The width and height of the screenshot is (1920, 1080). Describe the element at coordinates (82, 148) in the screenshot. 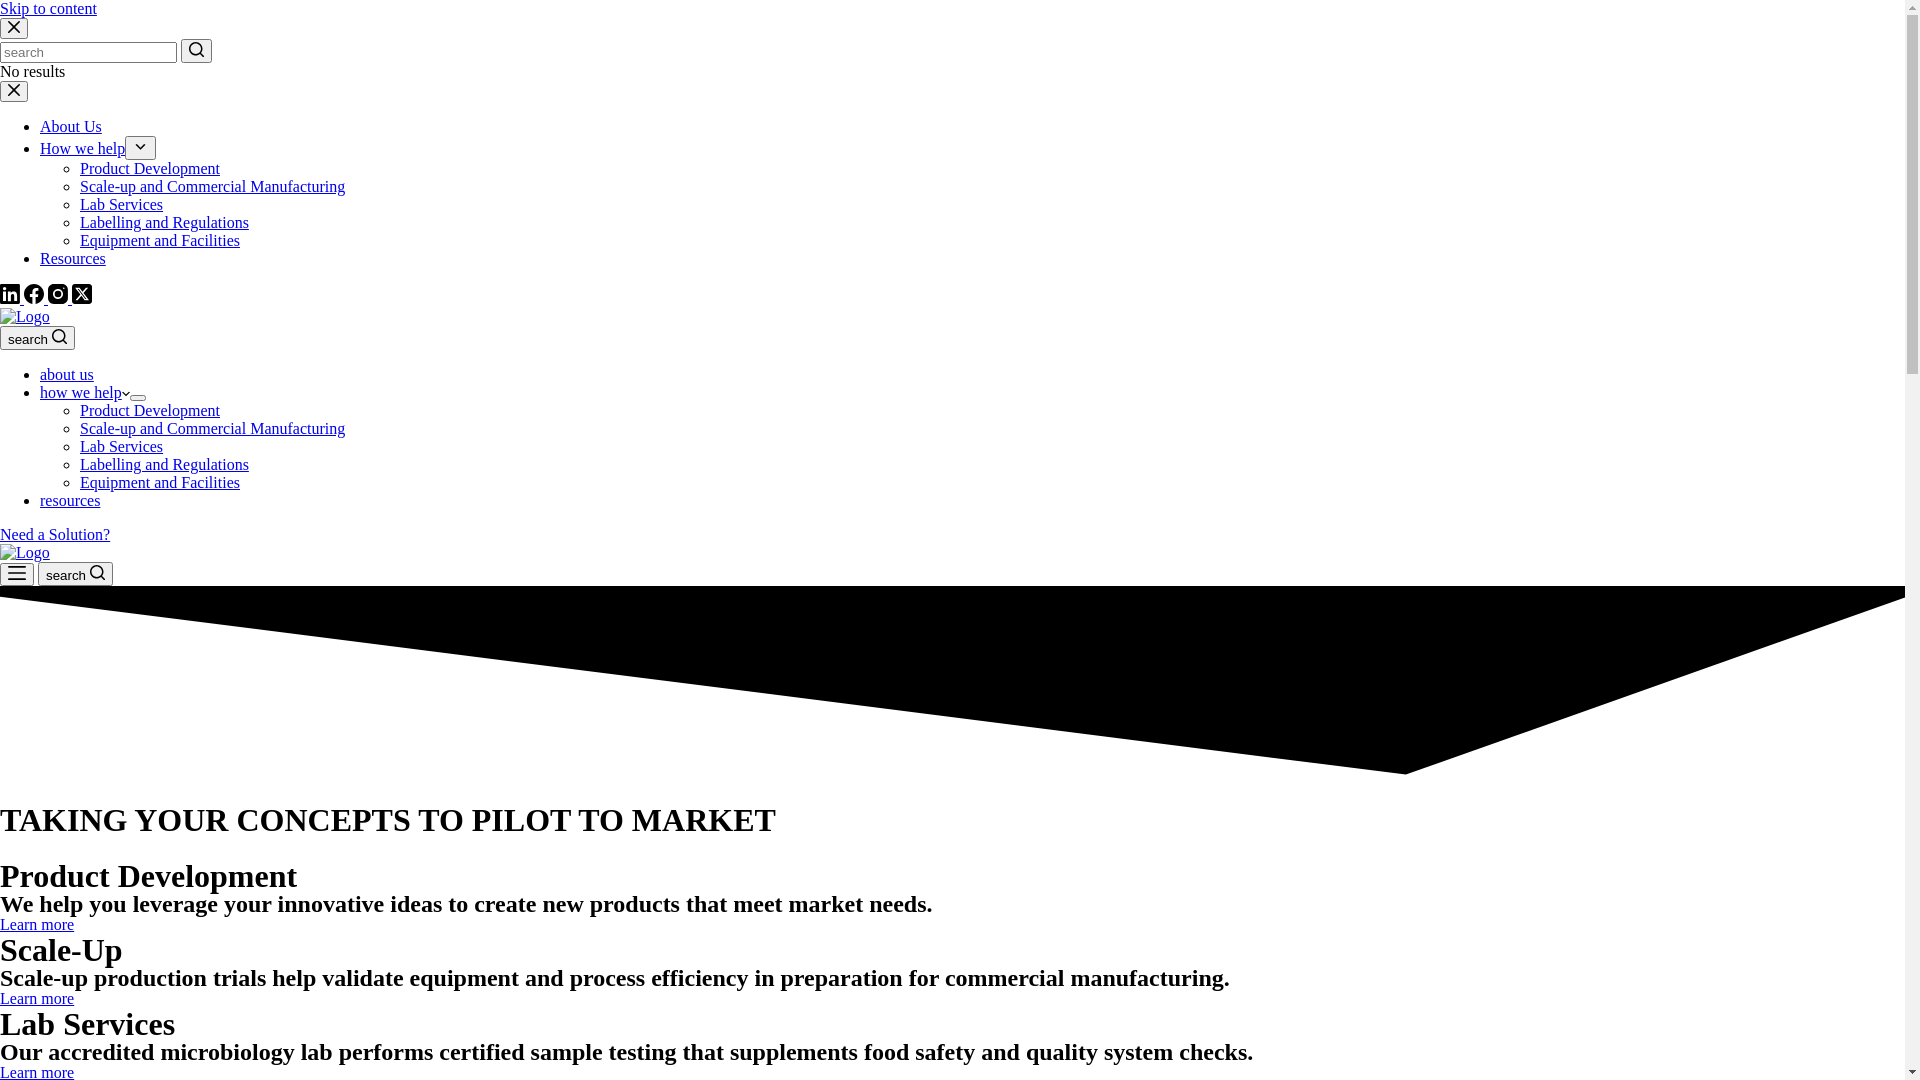

I see `How we help` at that location.